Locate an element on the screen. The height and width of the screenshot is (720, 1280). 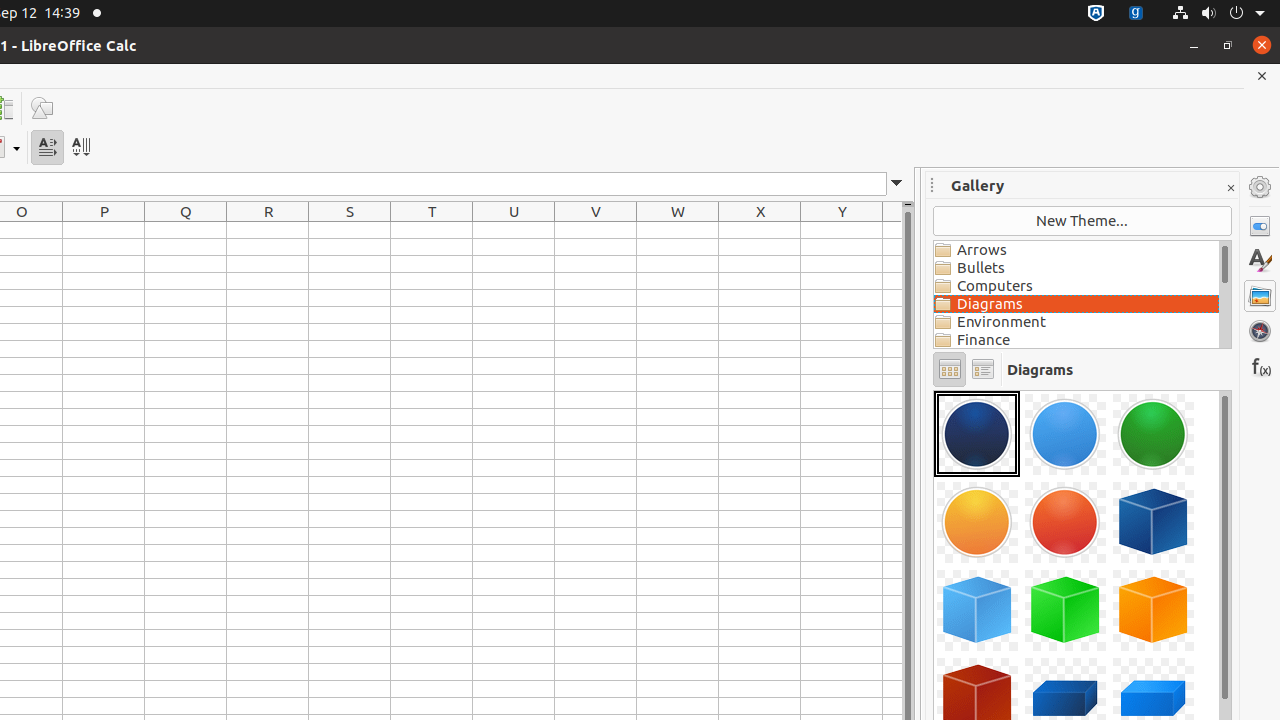
Component-Cube04-Orange is located at coordinates (1153, 610).